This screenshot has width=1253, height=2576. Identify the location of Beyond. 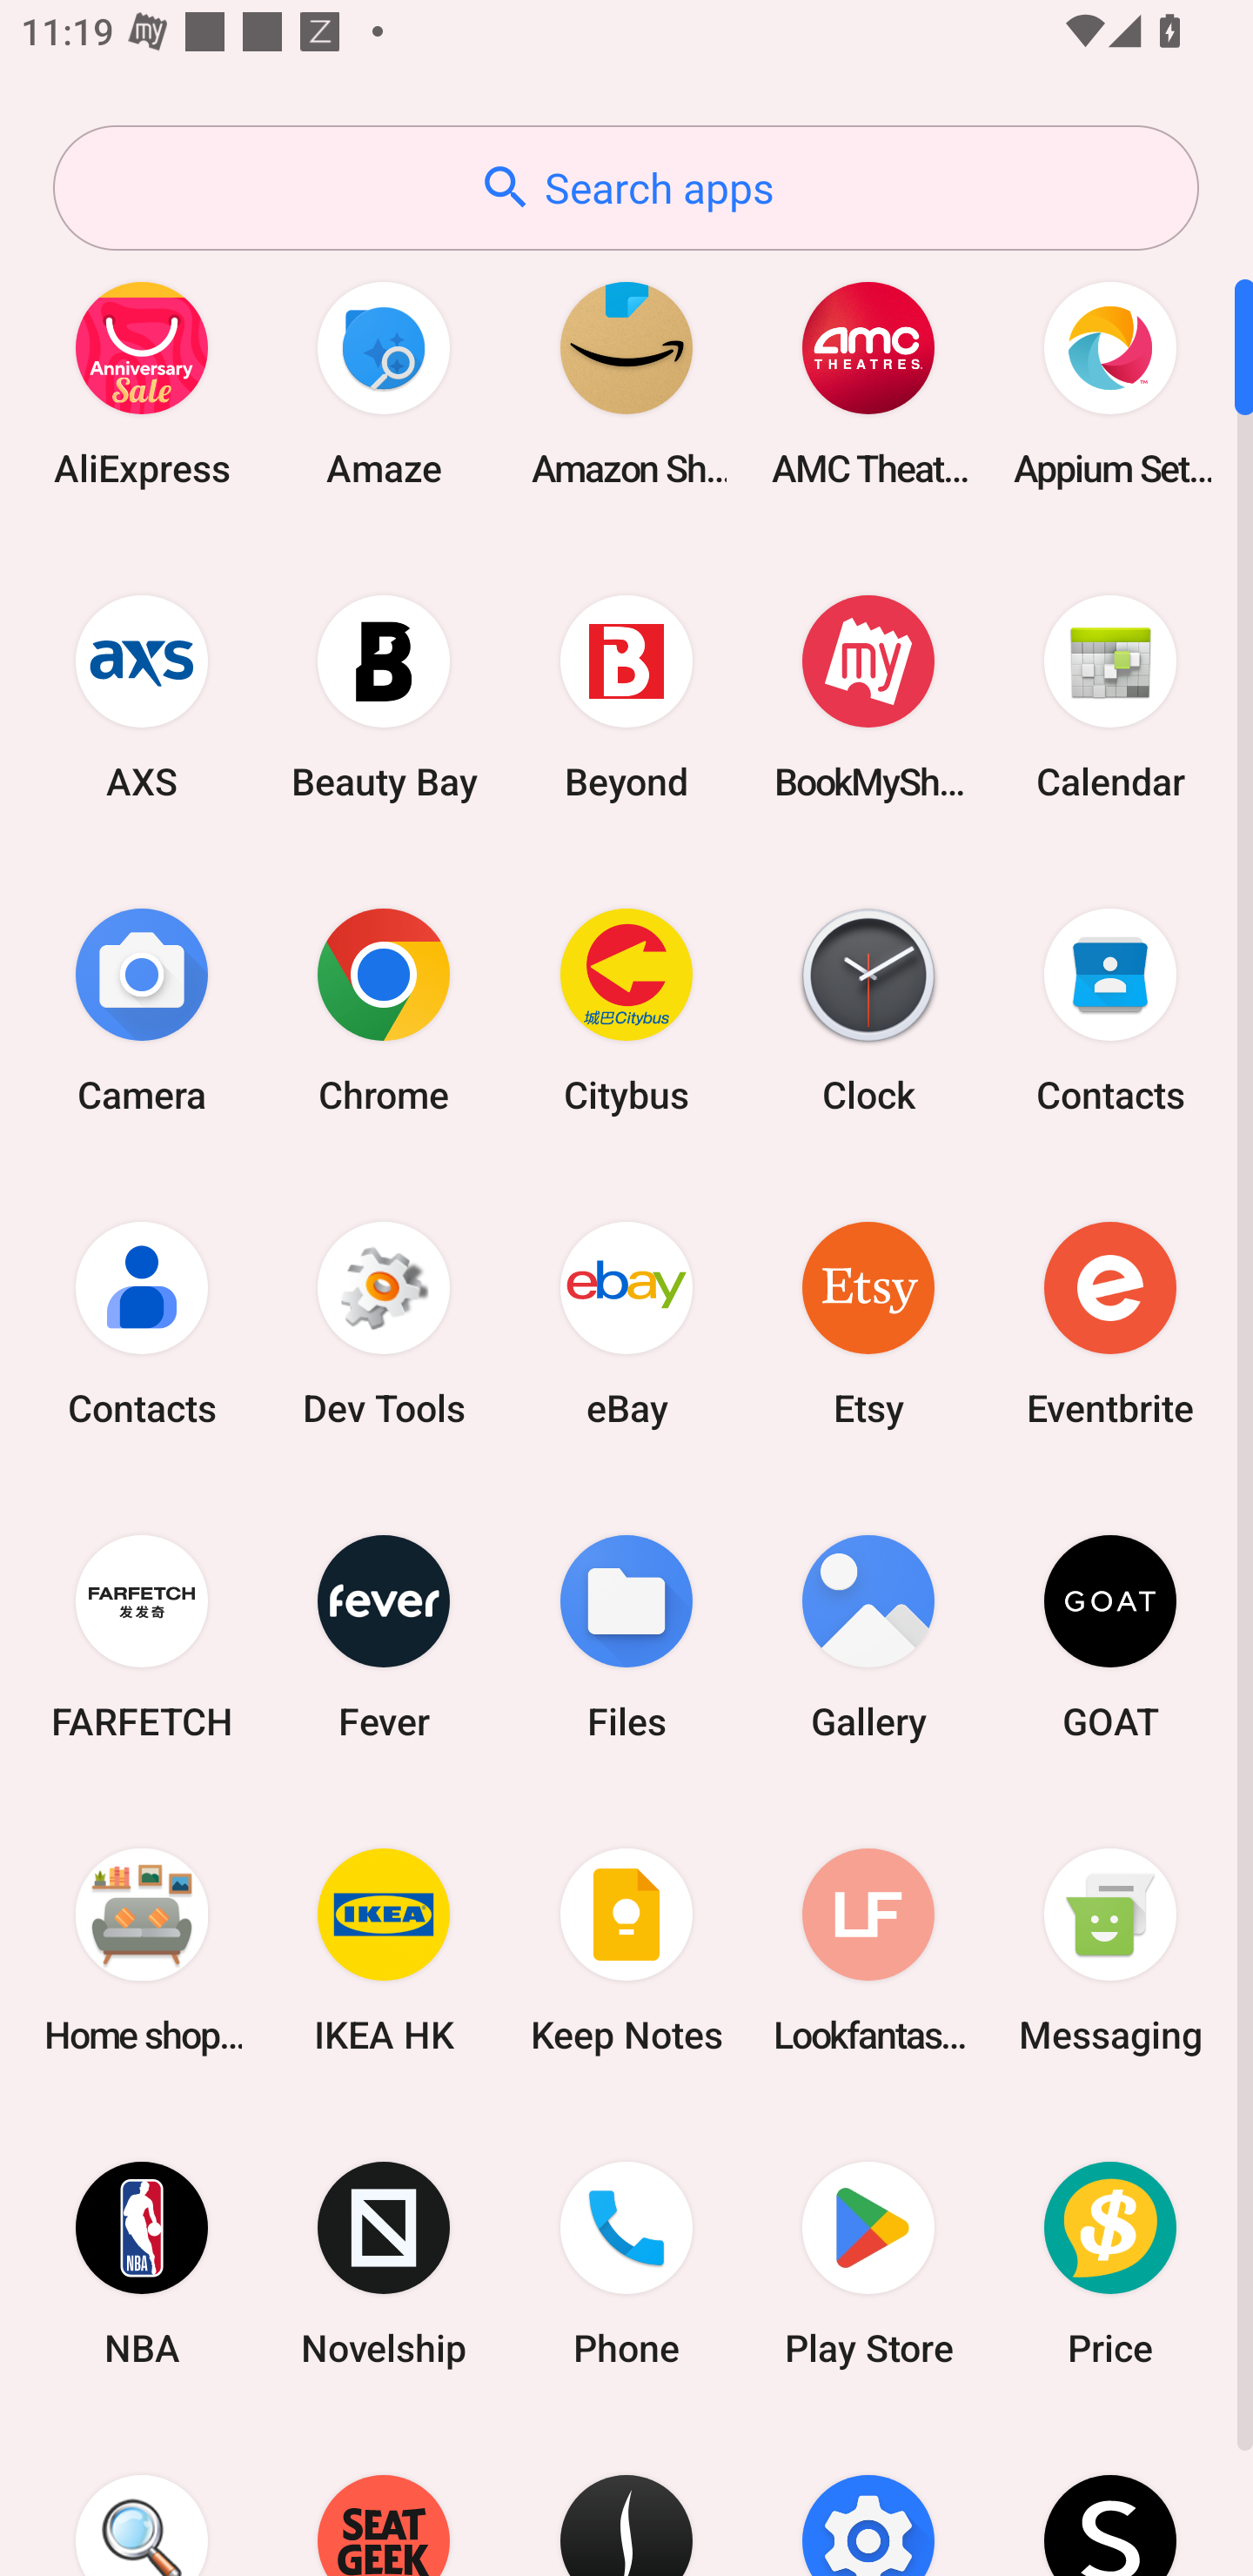
(626, 696).